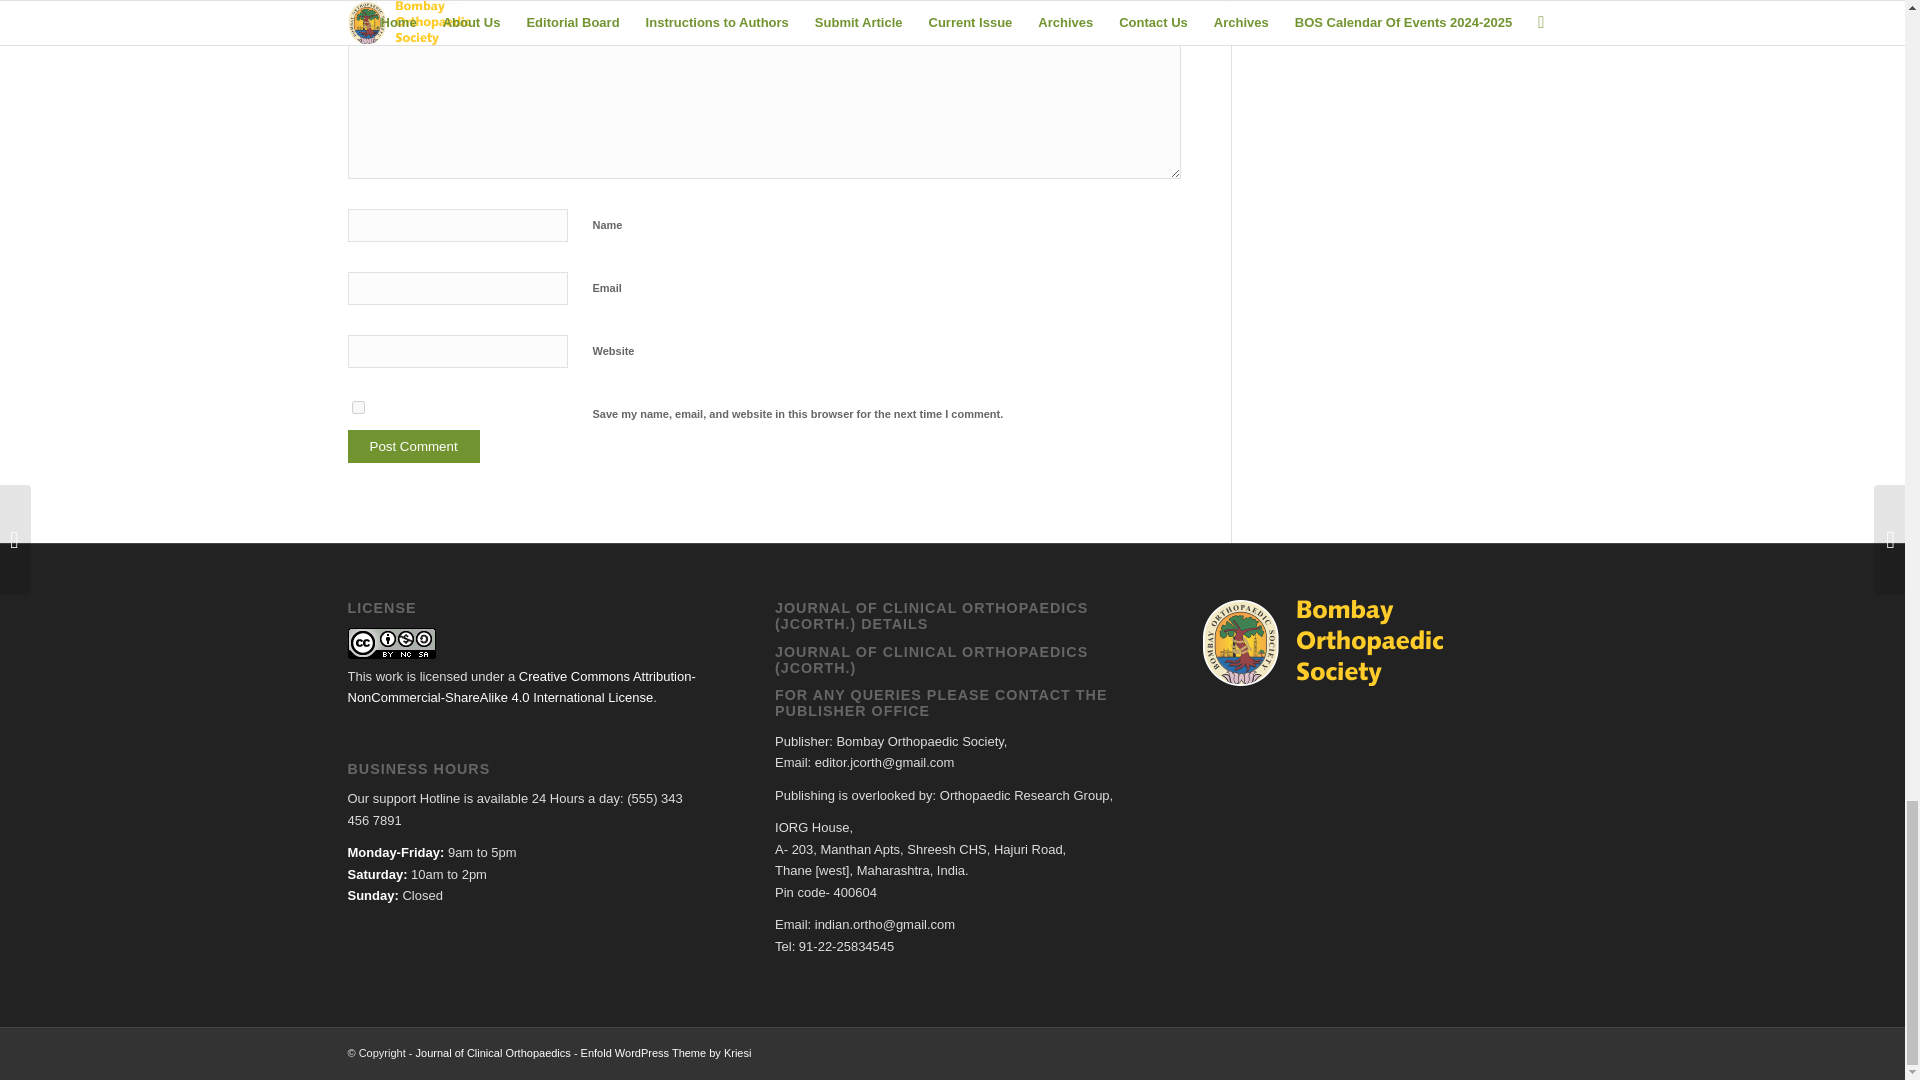 The image size is (1920, 1080). What do you see at coordinates (414, 446) in the screenshot?
I see `Post Comment` at bounding box center [414, 446].